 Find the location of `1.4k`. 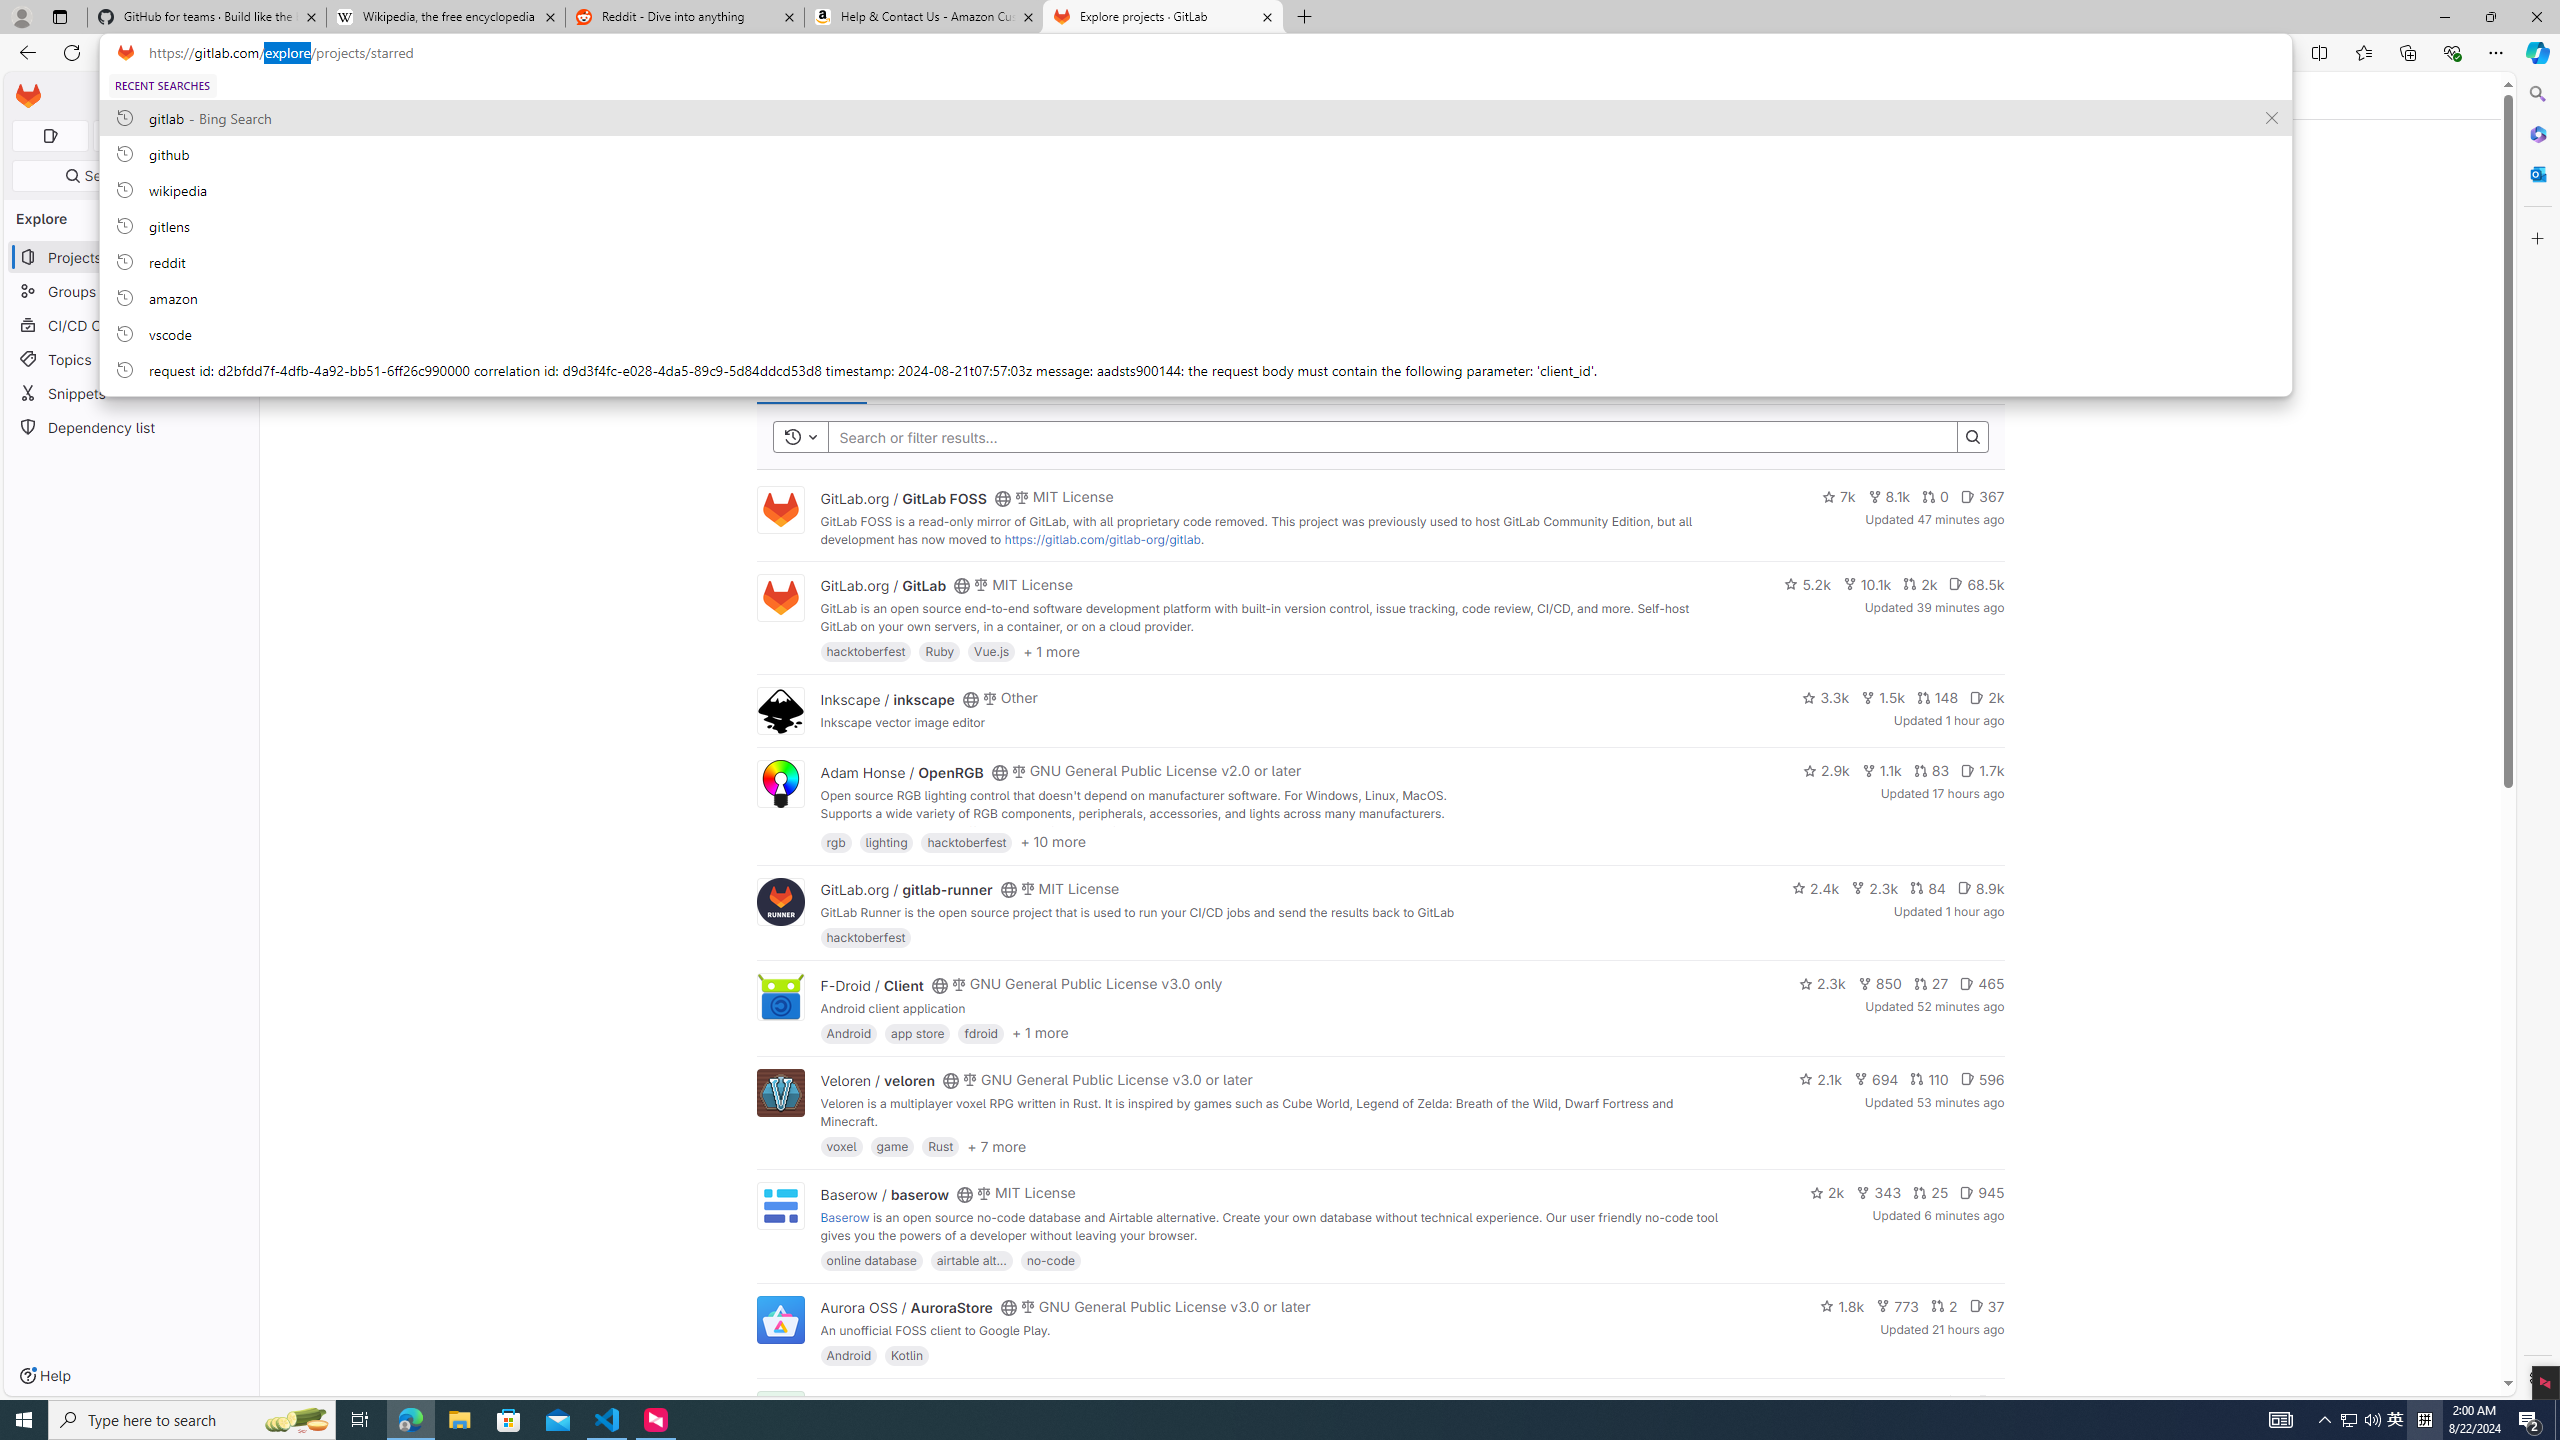

1.4k is located at coordinates (1853, 1402).